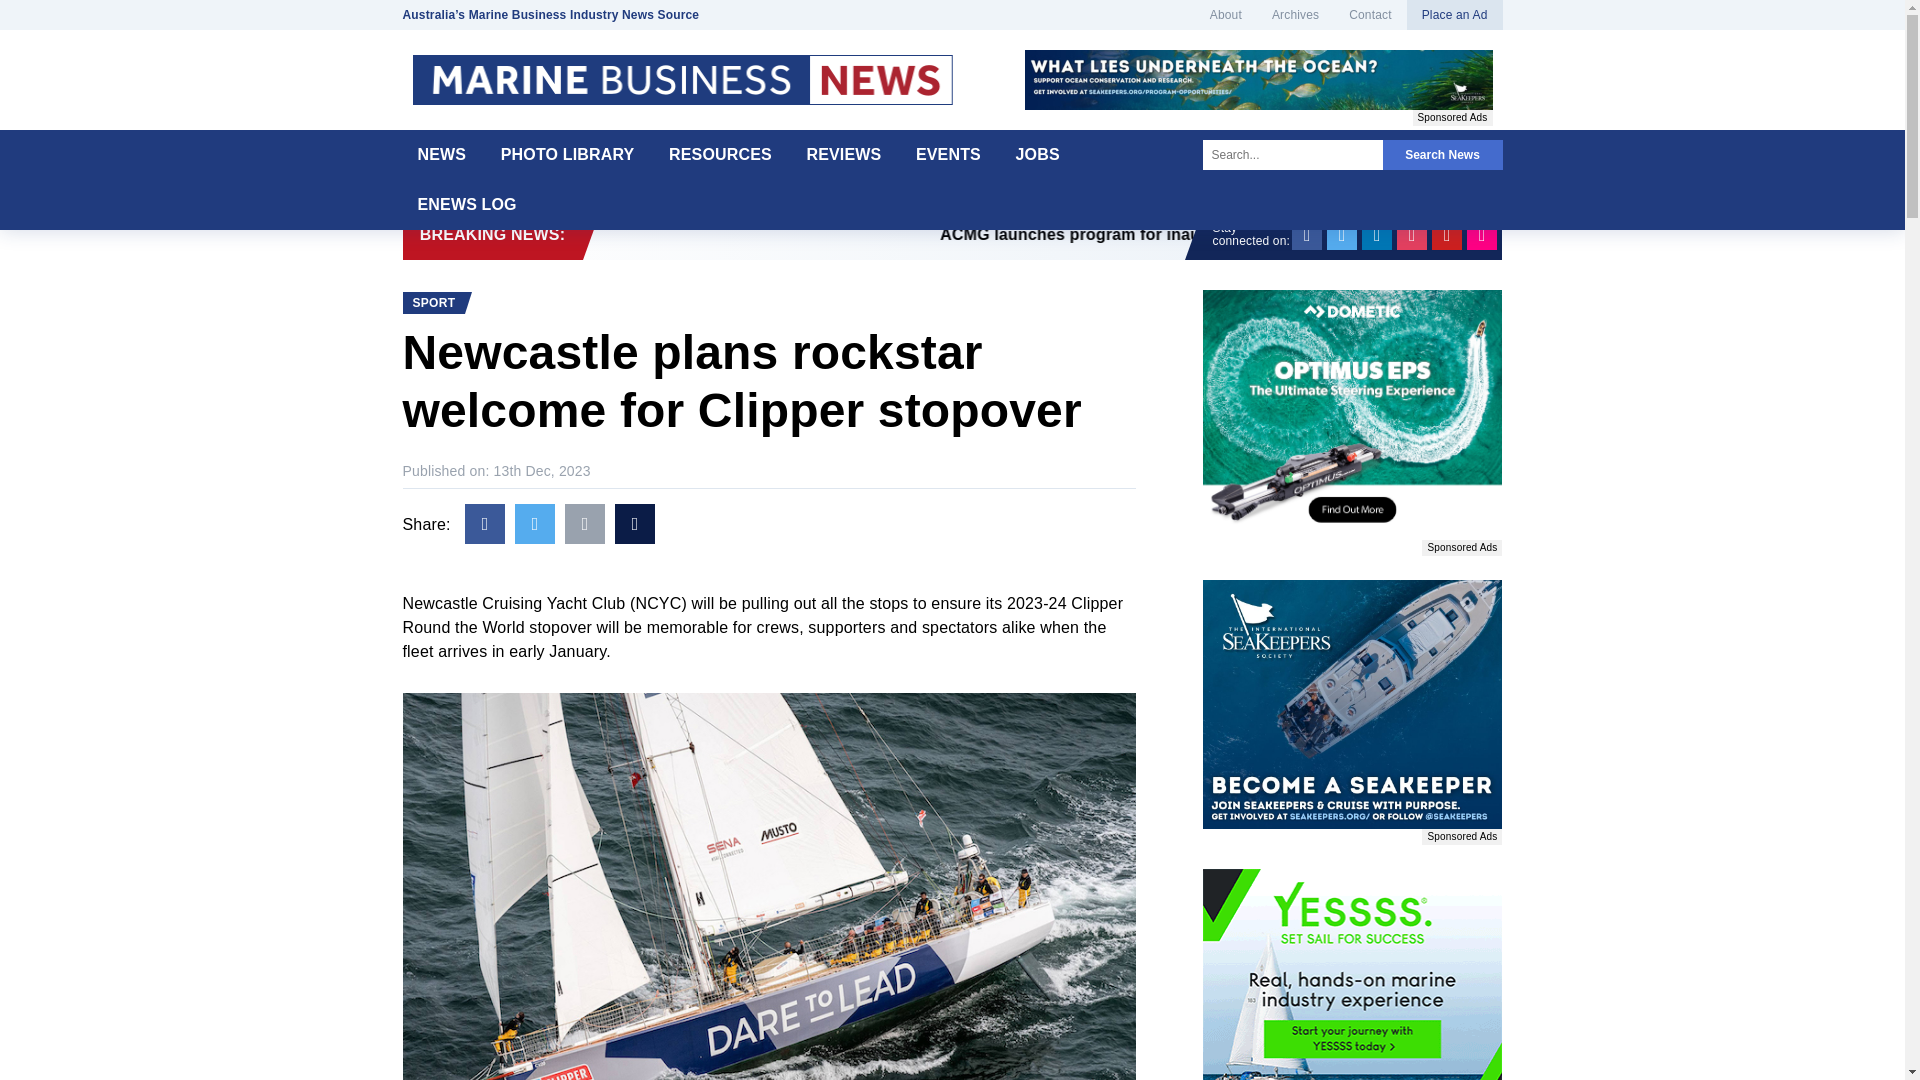 This screenshot has height=1080, width=1920. I want to click on JOBS, so click(1038, 154).